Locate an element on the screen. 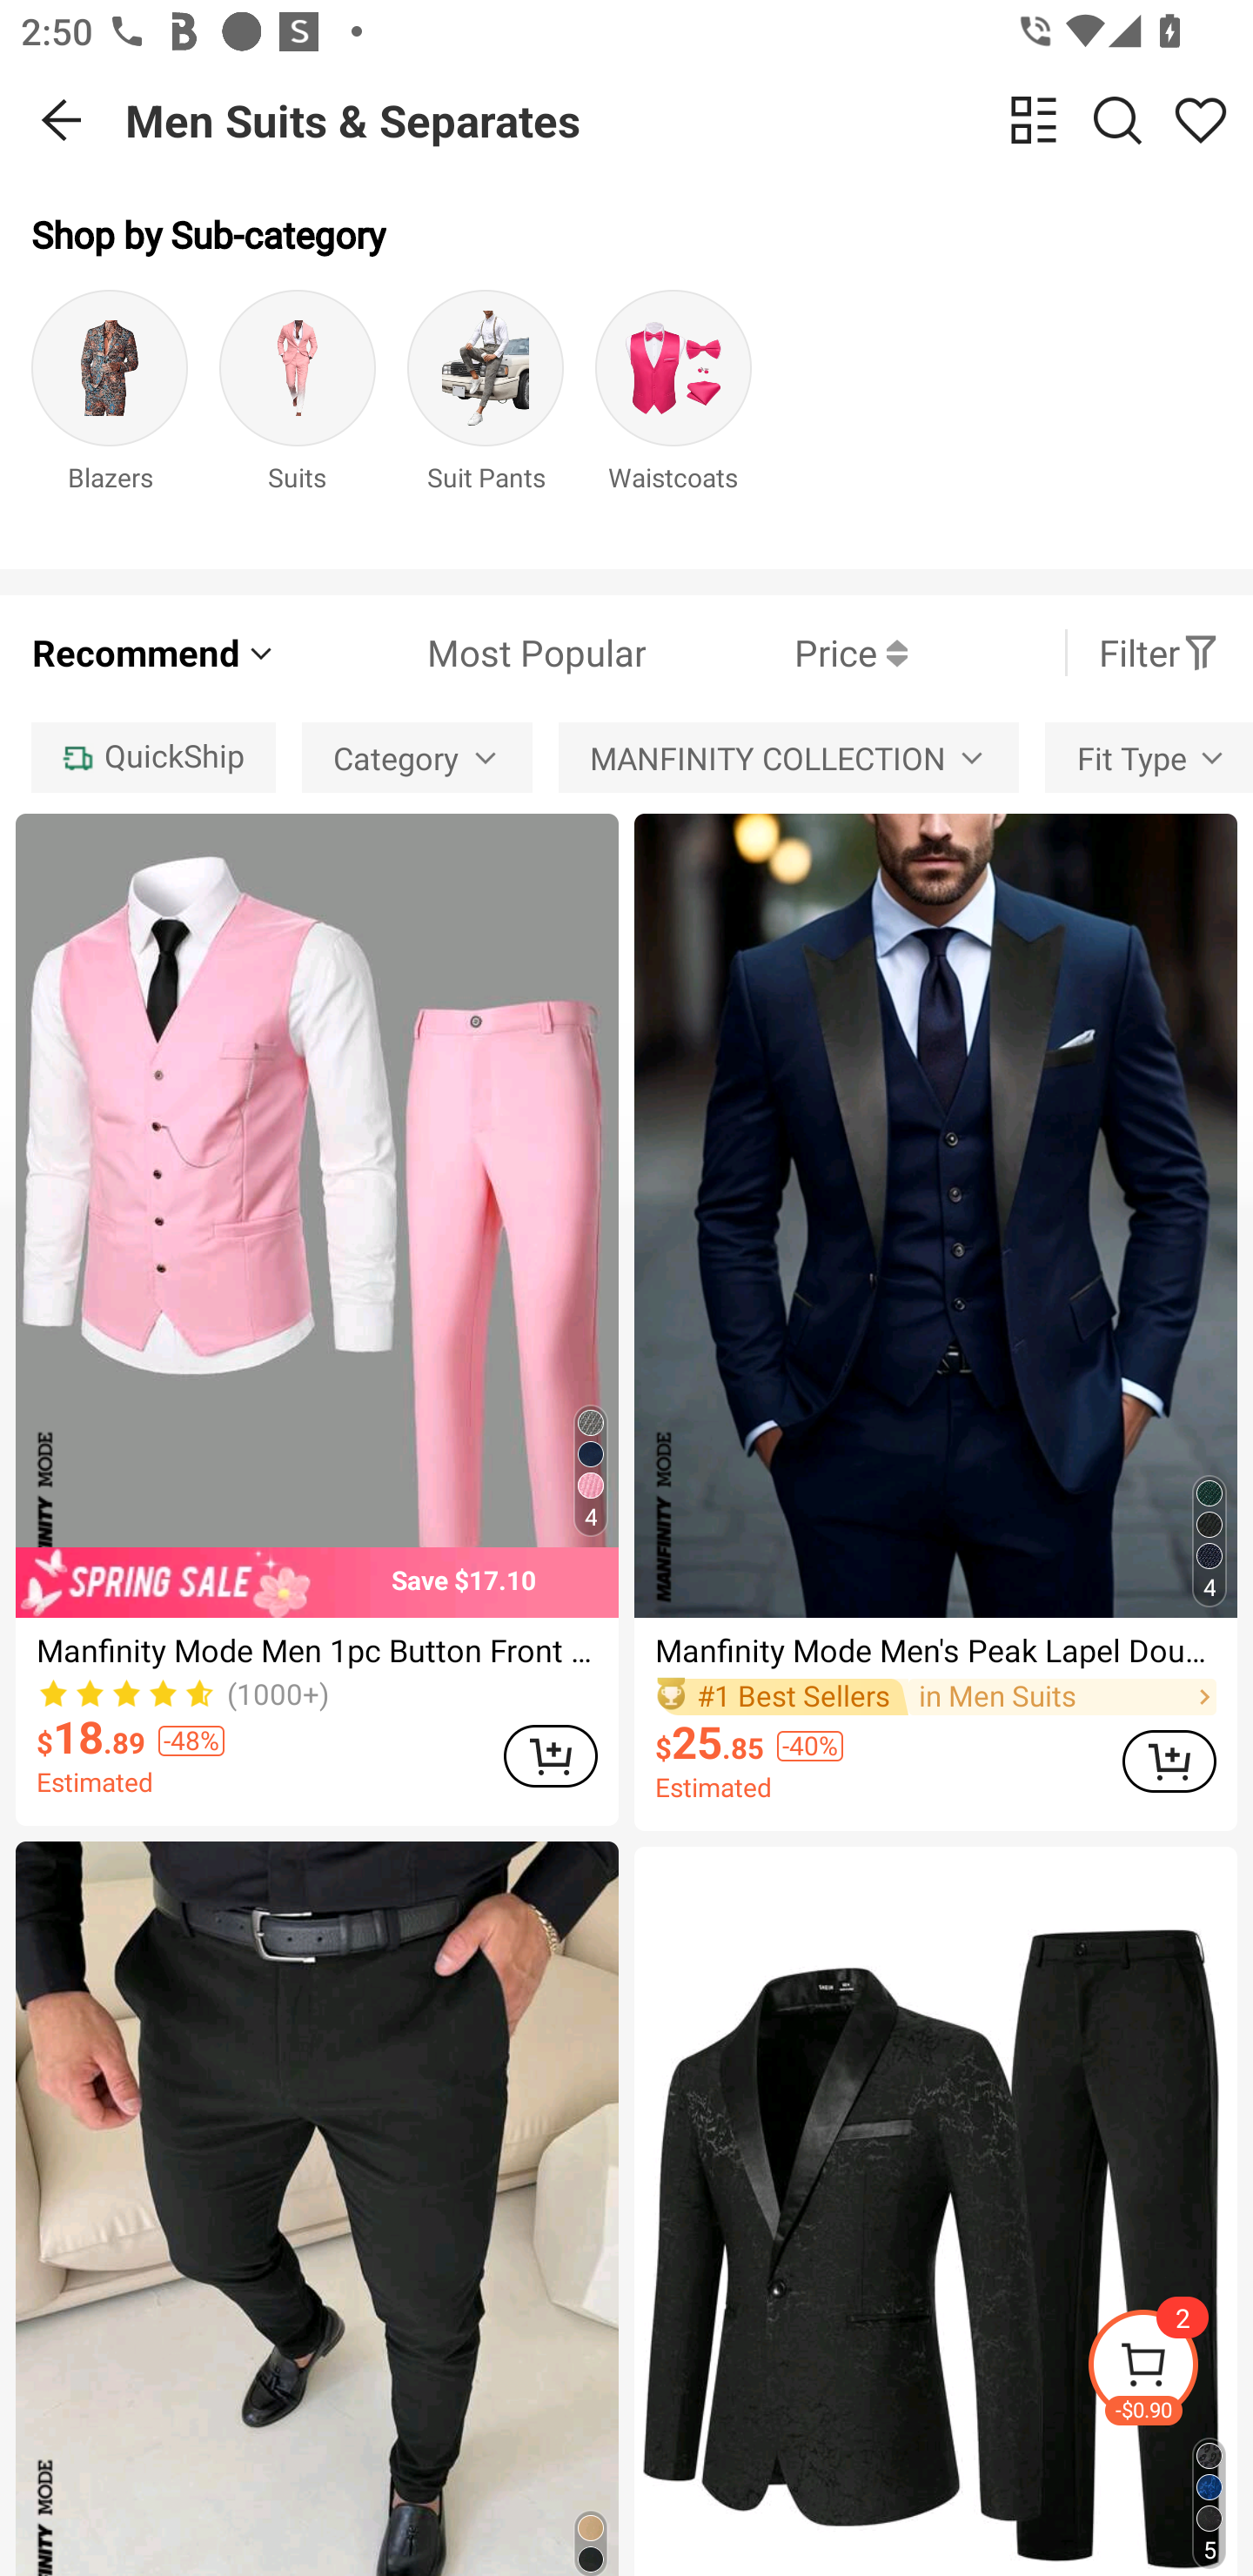 The width and height of the screenshot is (1253, 2576). Fit Type is located at coordinates (1149, 757).